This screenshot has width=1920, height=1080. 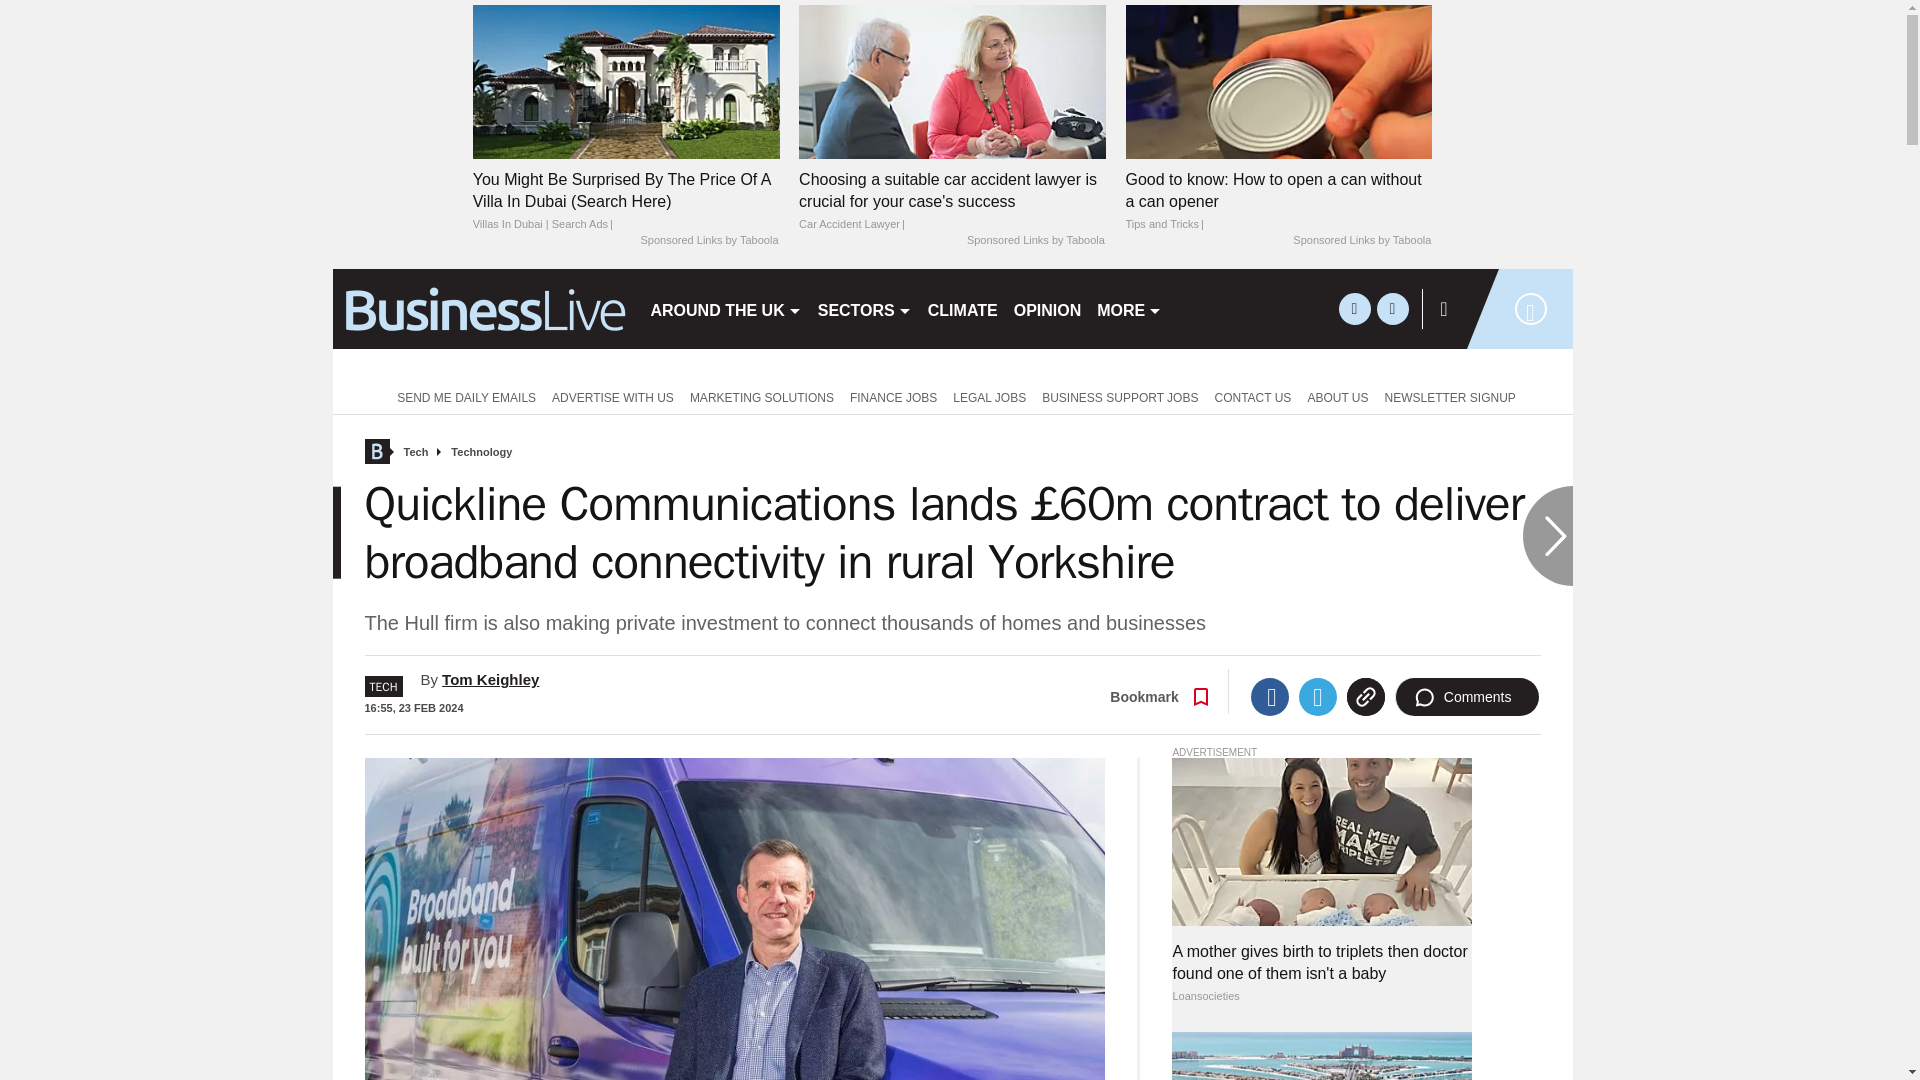 What do you see at coordinates (1278, 202) in the screenshot?
I see `Good to know: How to open a can without a can opener` at bounding box center [1278, 202].